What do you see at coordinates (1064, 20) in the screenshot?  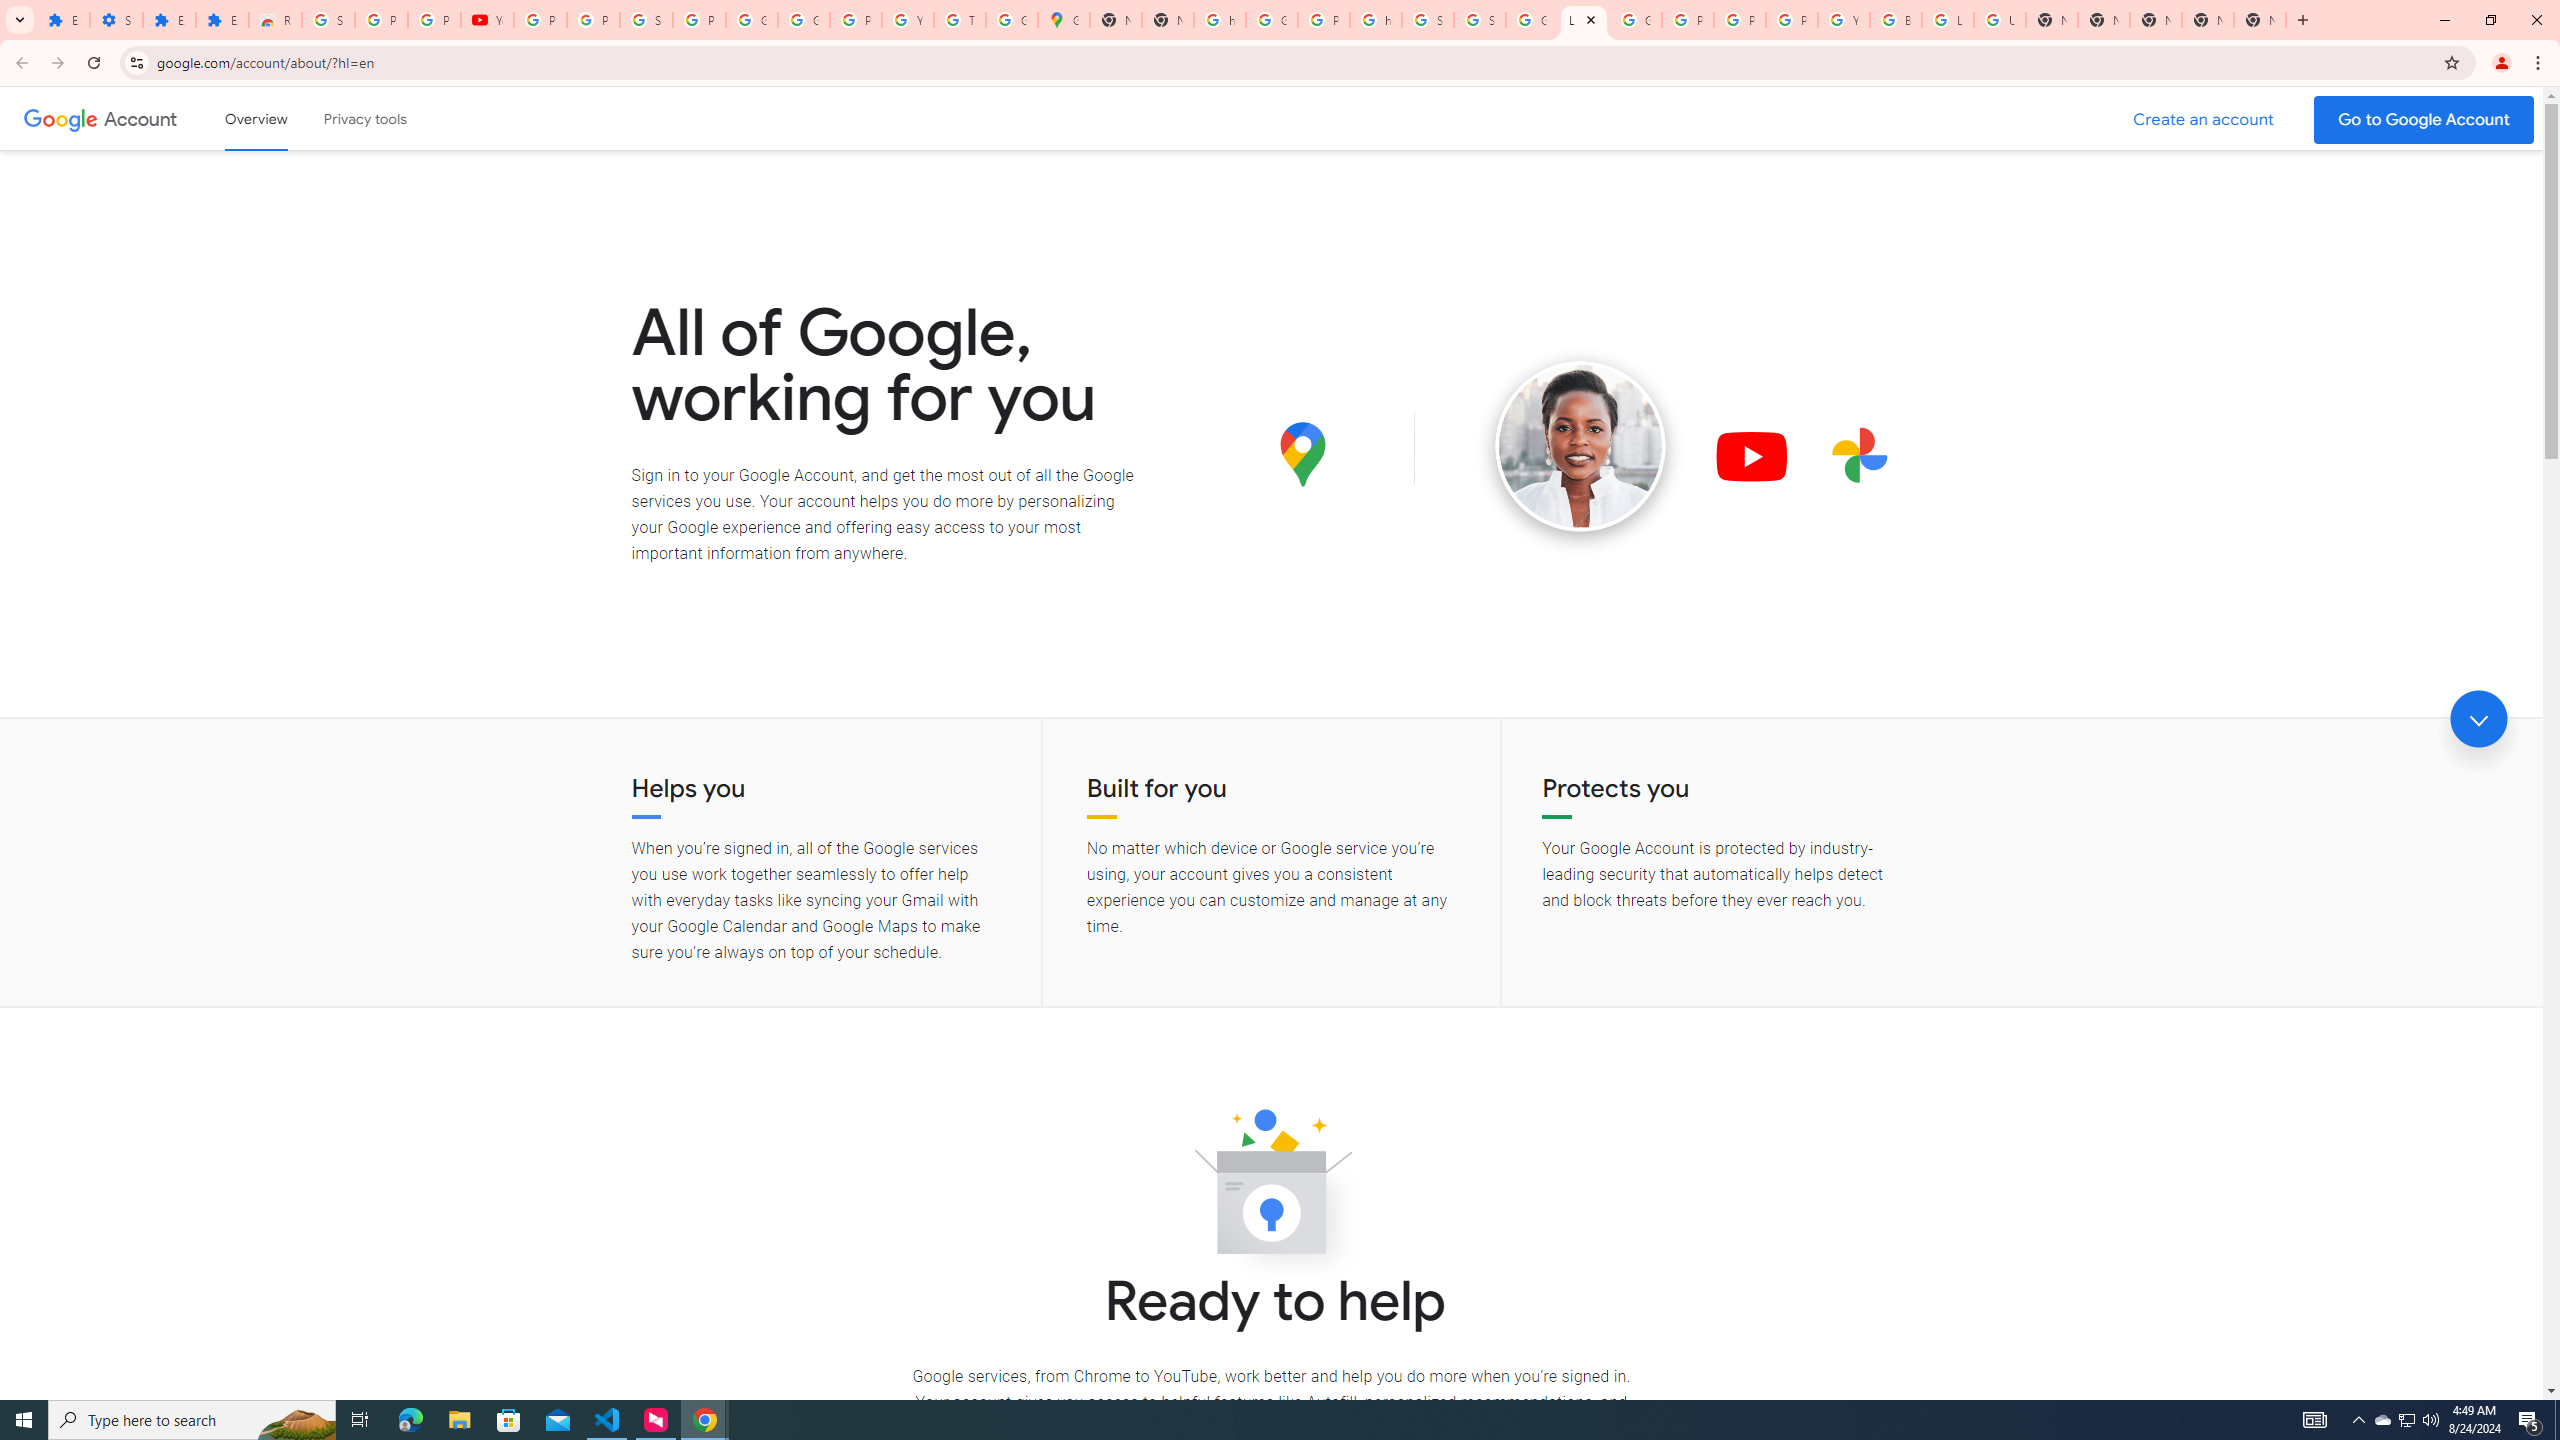 I see `Google Maps` at bounding box center [1064, 20].